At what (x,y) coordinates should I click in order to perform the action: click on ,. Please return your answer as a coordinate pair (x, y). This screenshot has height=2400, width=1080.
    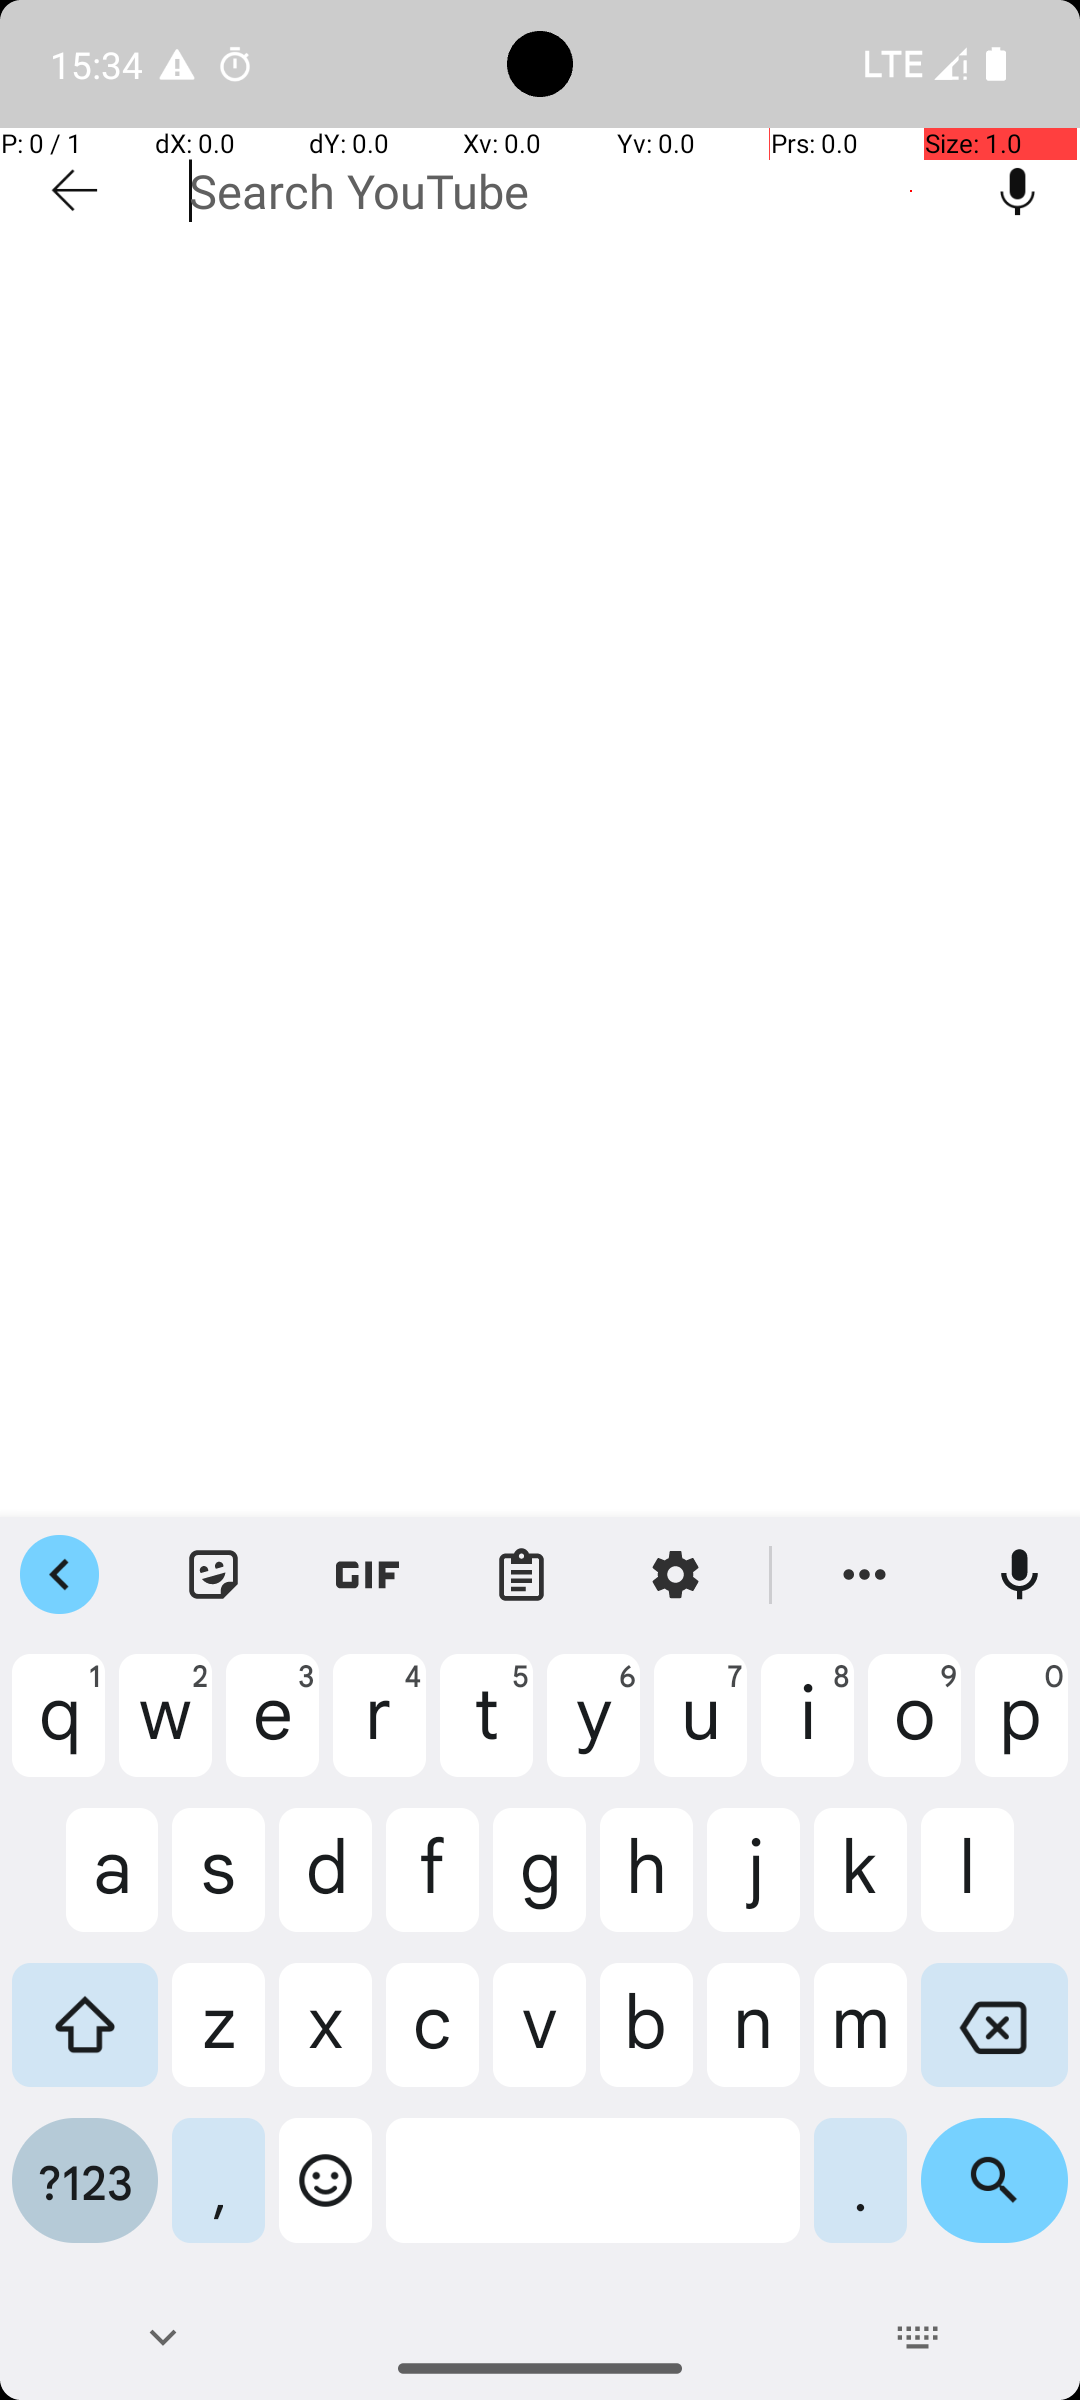
    Looking at the image, I should click on (218, 2196).